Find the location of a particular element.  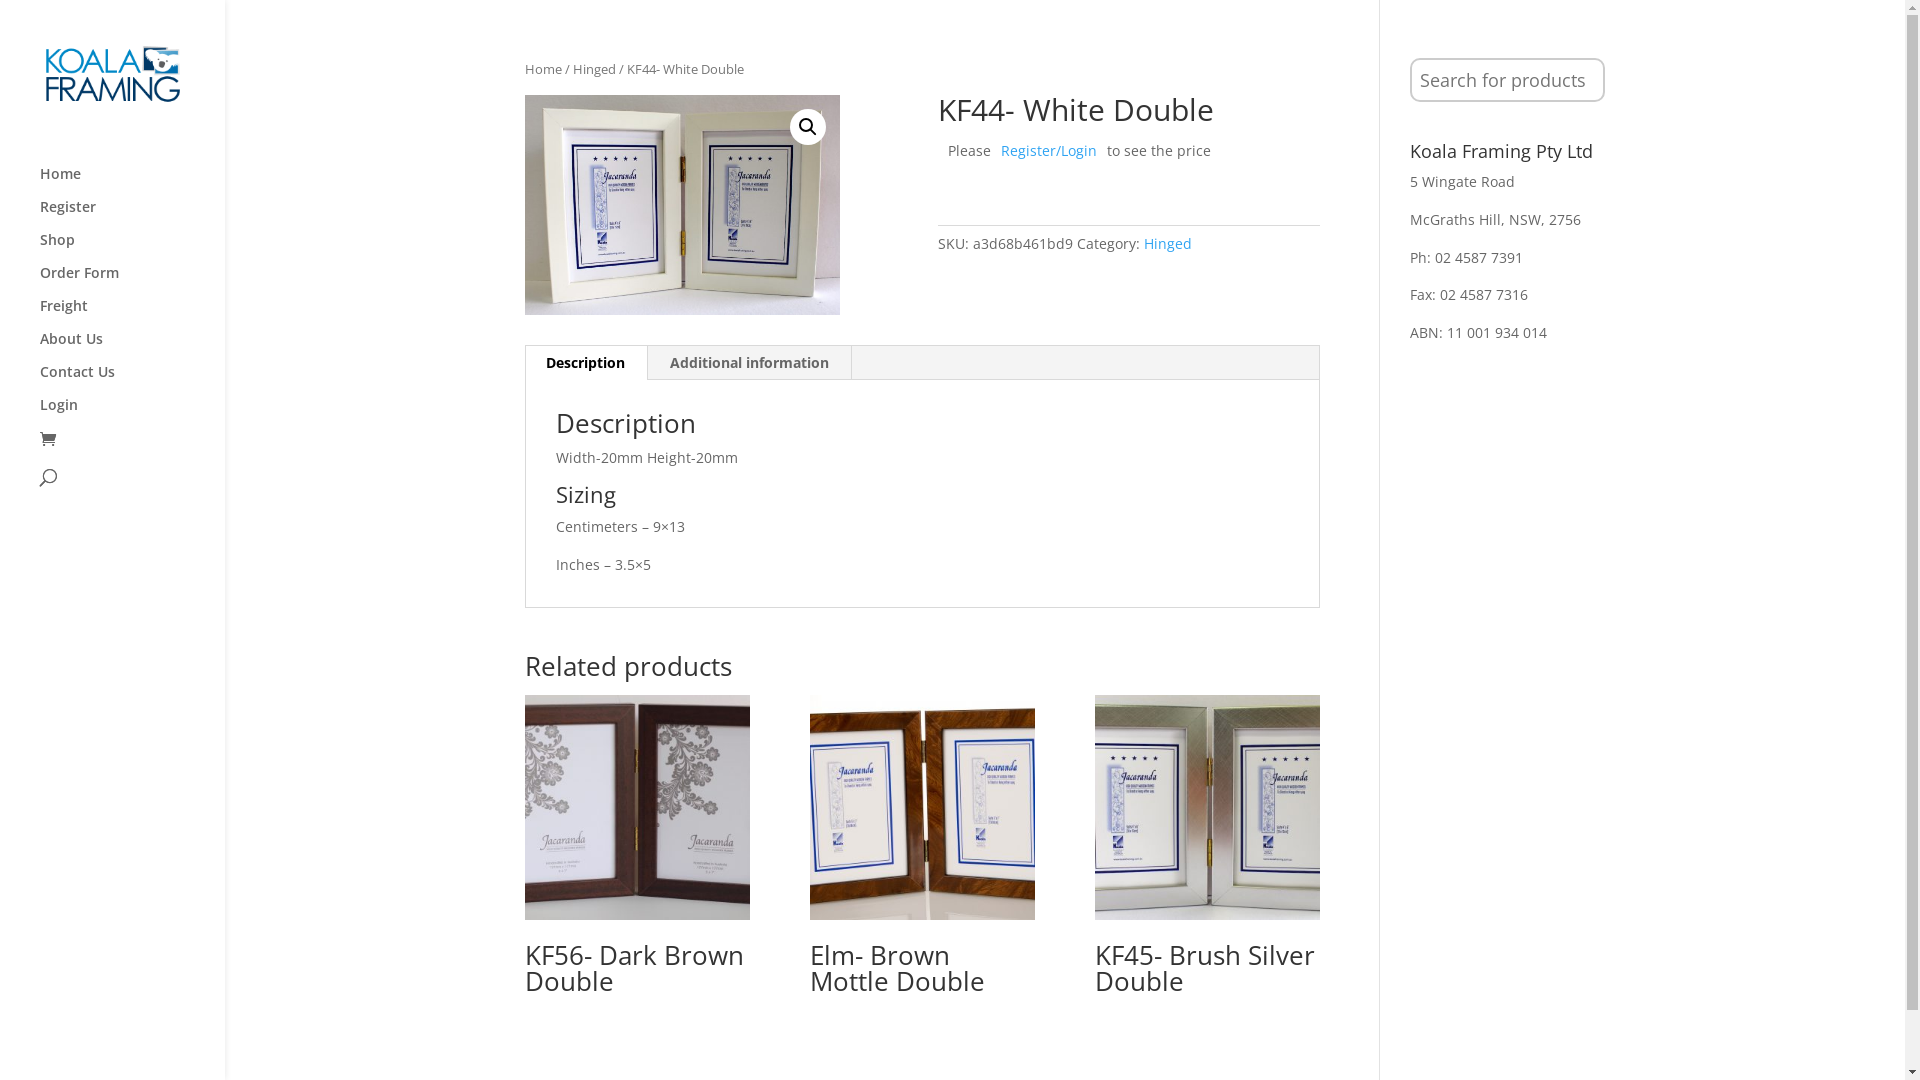

KF56- Dark Brown Double is located at coordinates (638, 851).